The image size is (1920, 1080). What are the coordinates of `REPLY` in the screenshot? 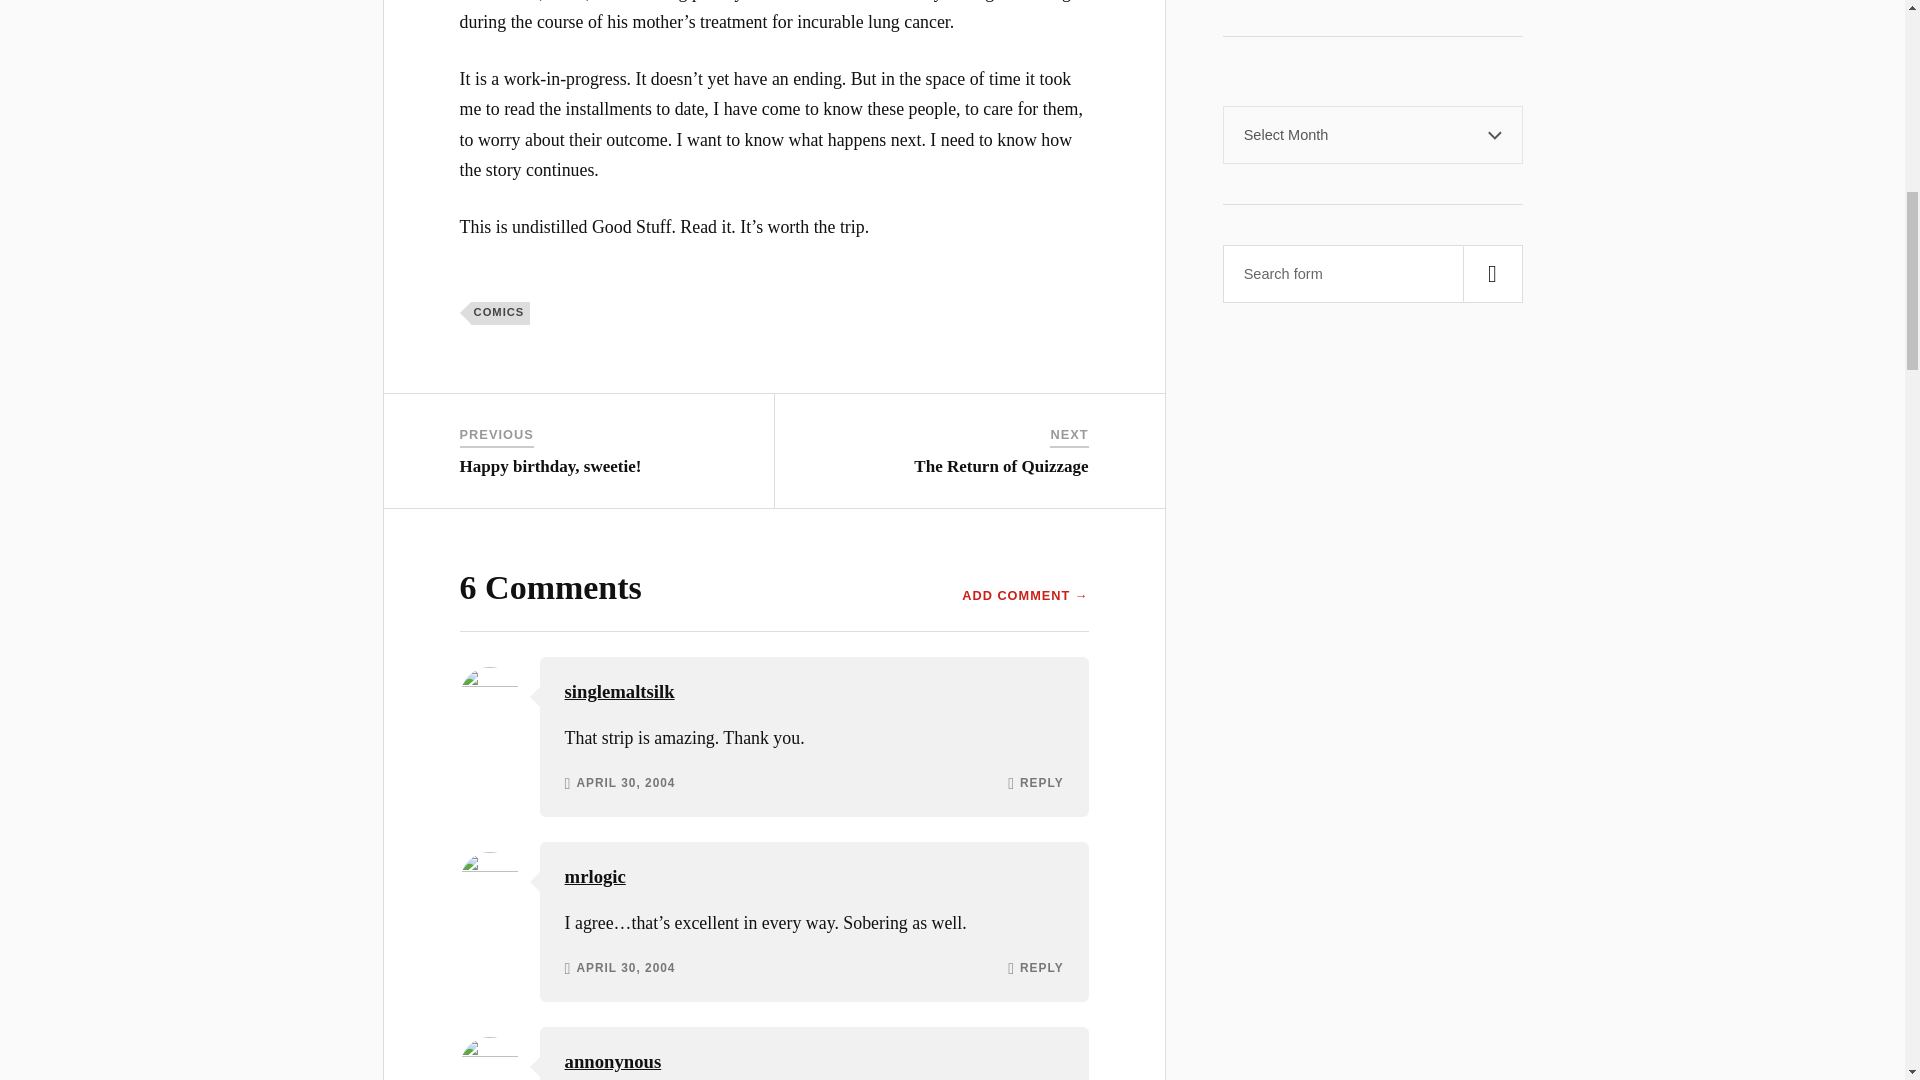 It's located at (1041, 783).